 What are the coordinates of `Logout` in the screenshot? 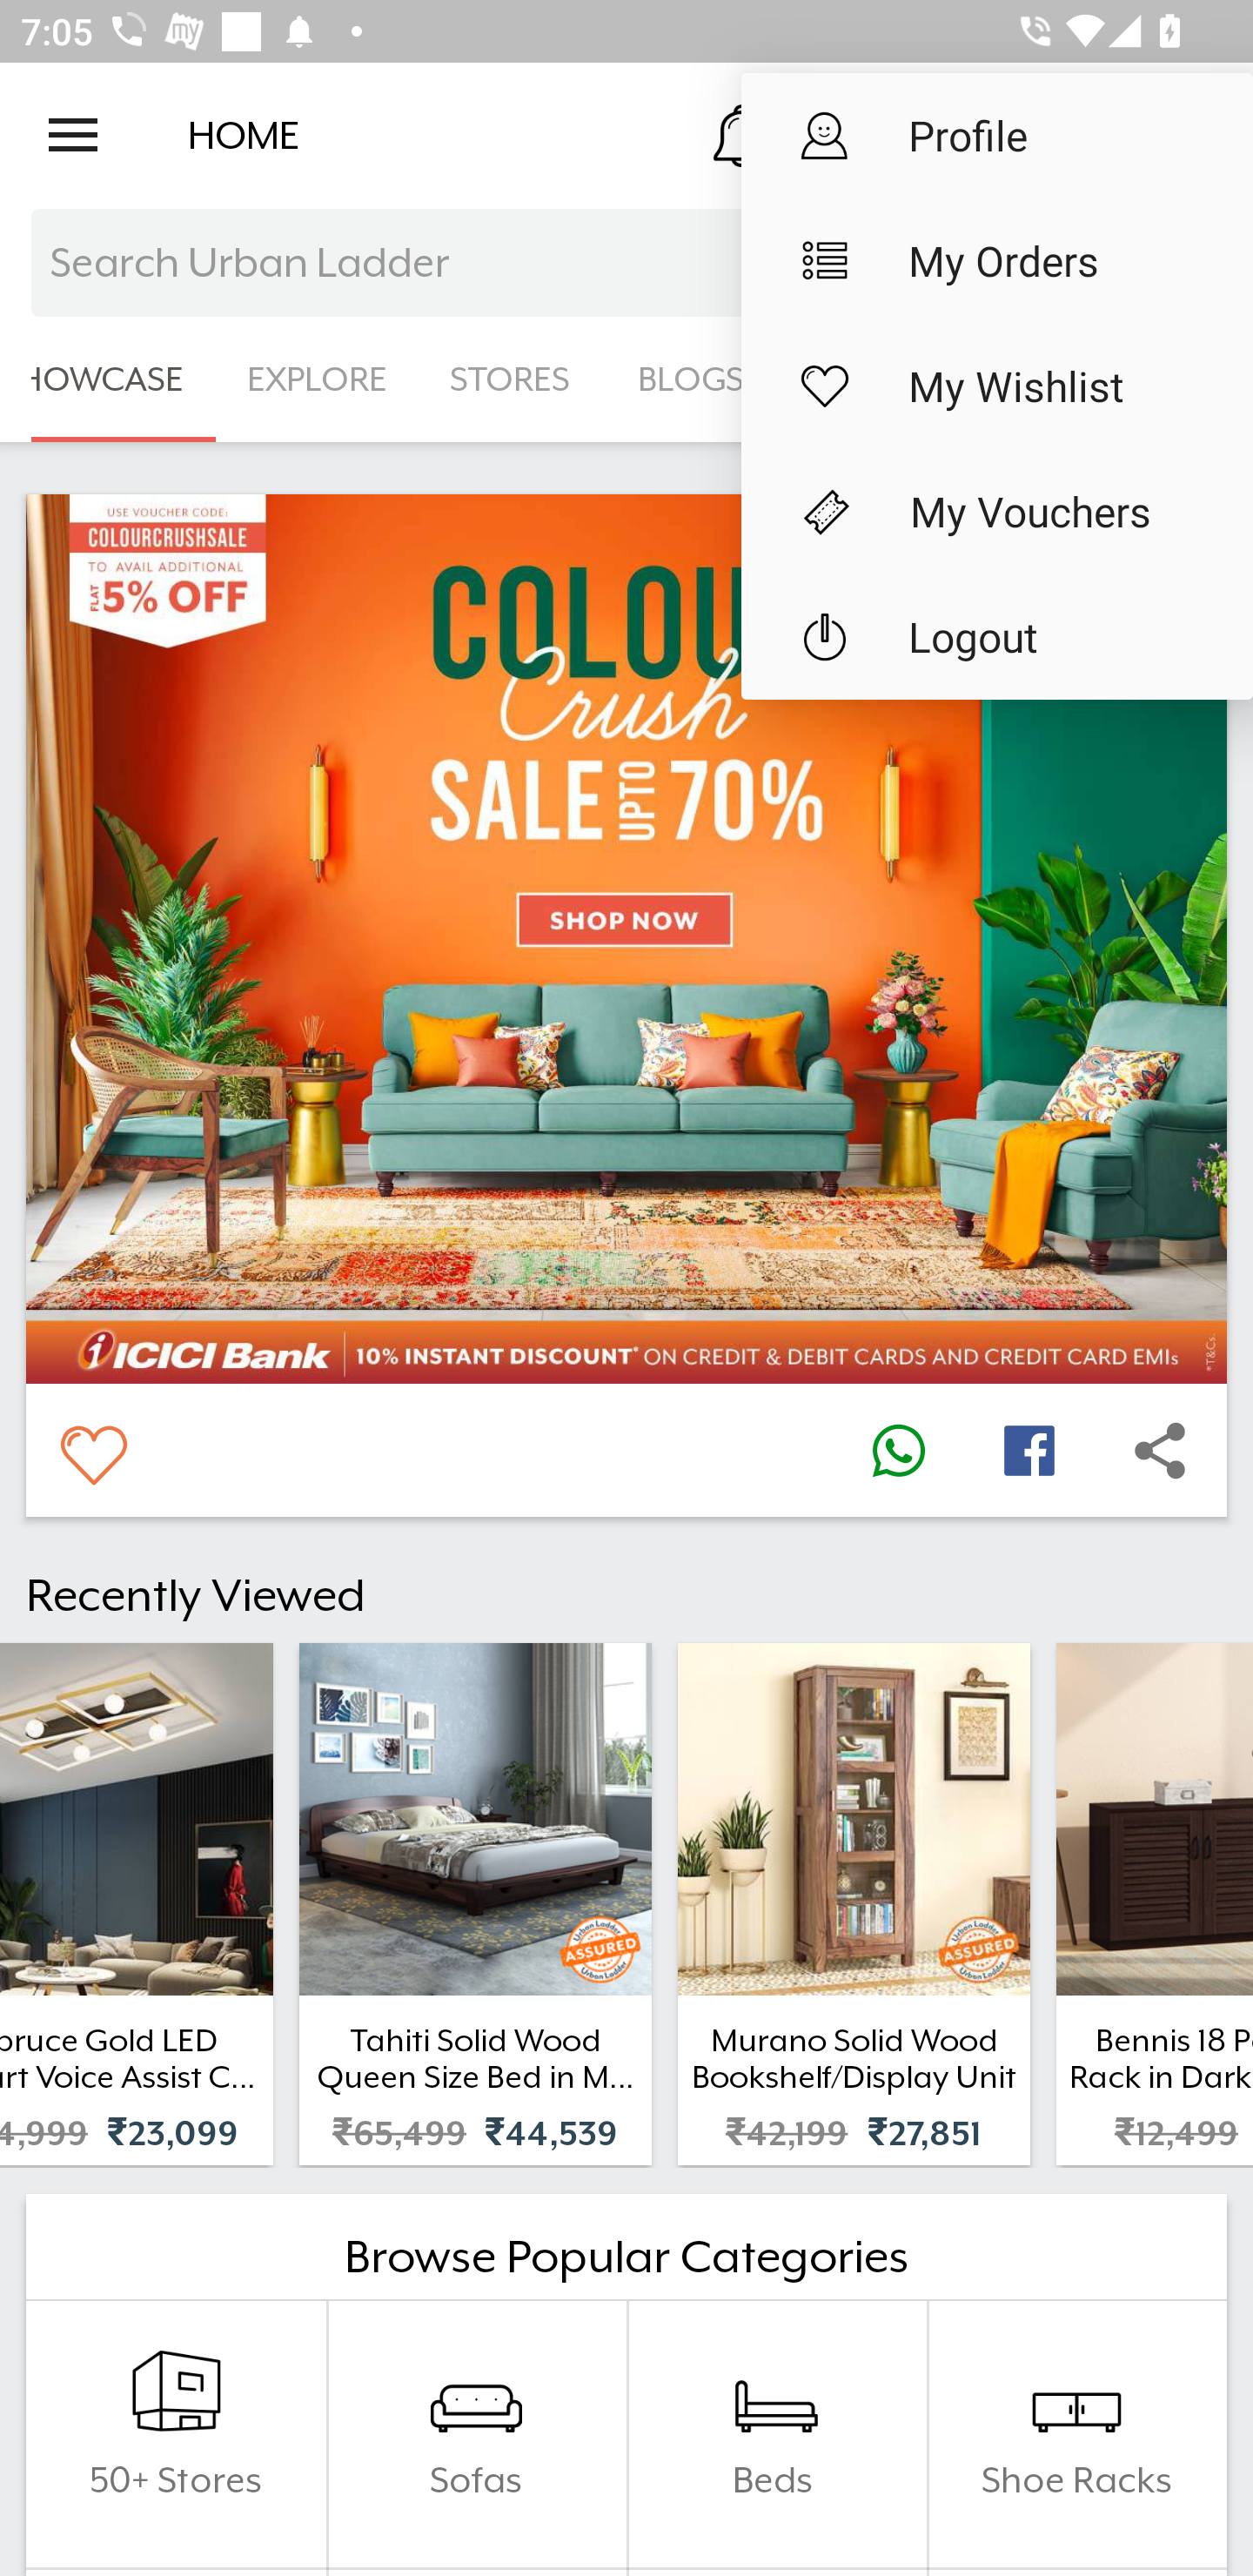 It's located at (997, 637).